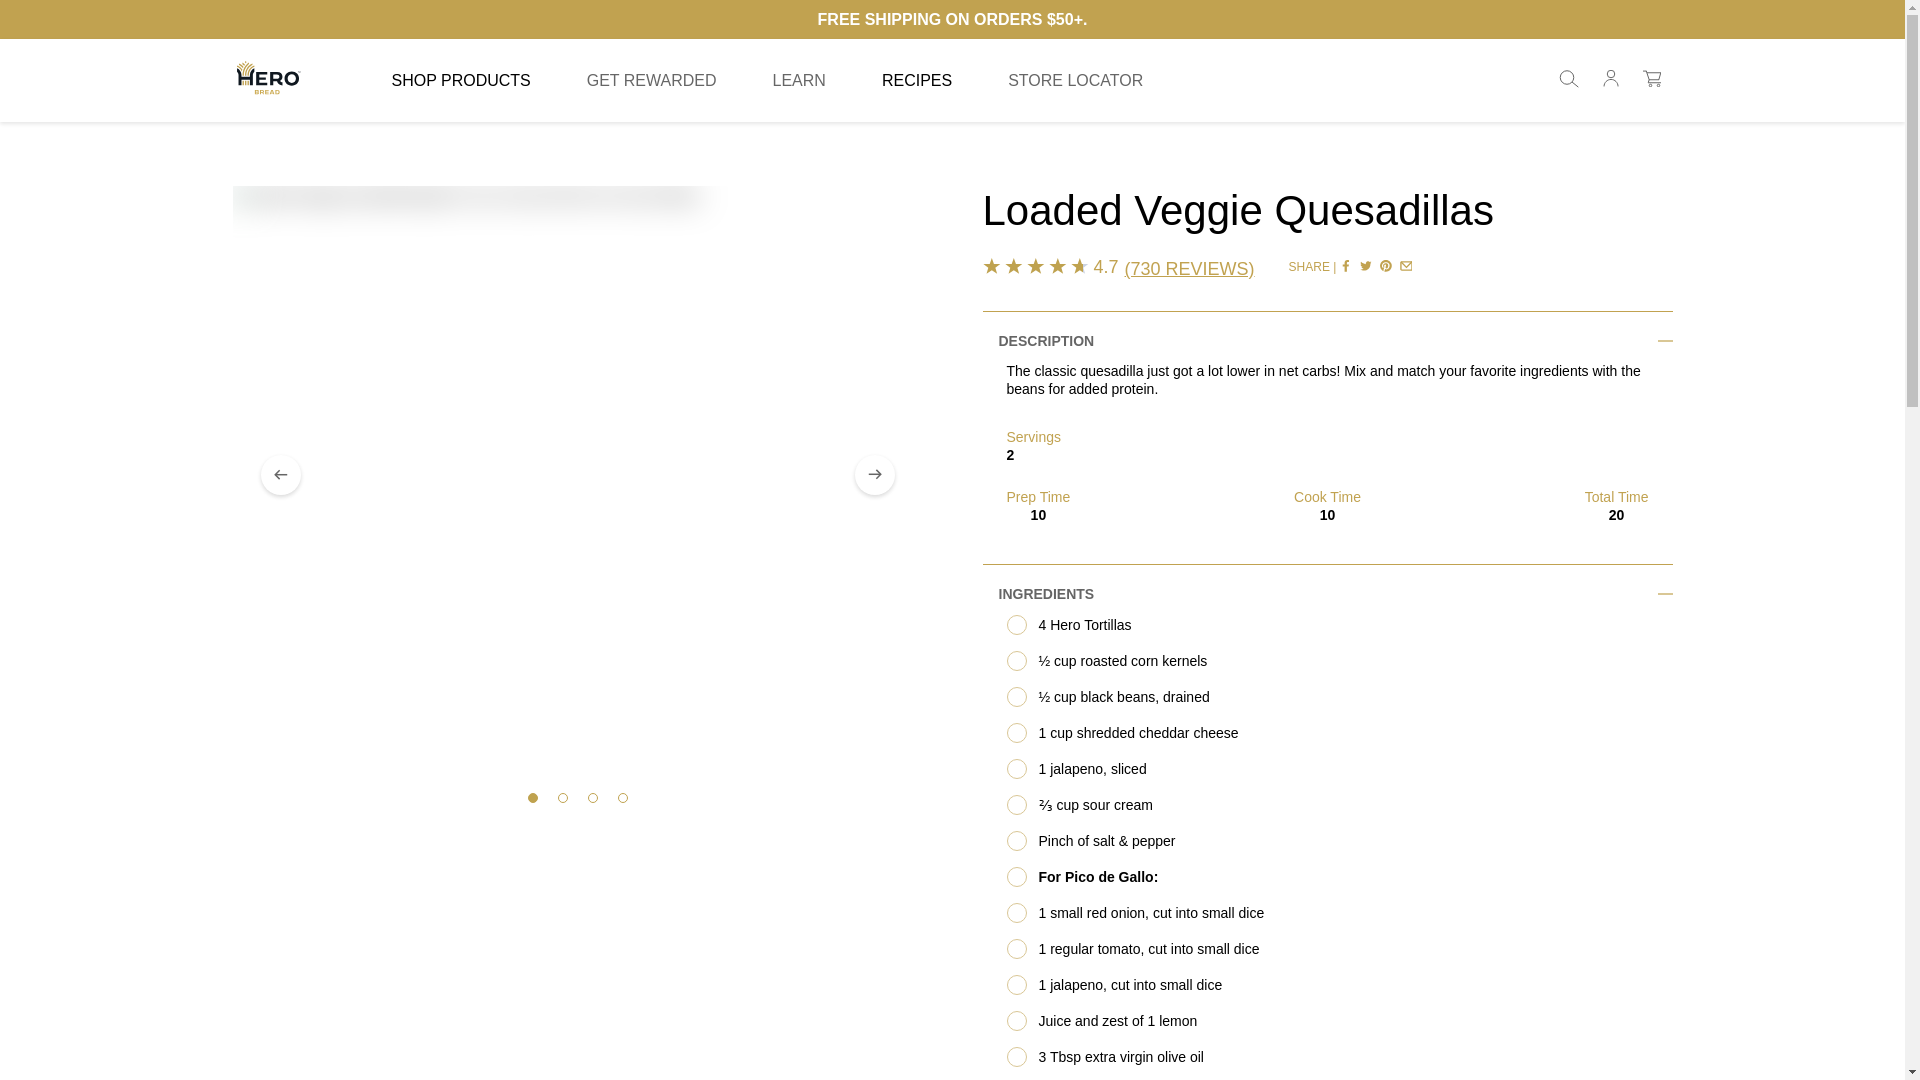 The width and height of the screenshot is (1920, 1080). What do you see at coordinates (1016, 984) in the screenshot?
I see `10` at bounding box center [1016, 984].